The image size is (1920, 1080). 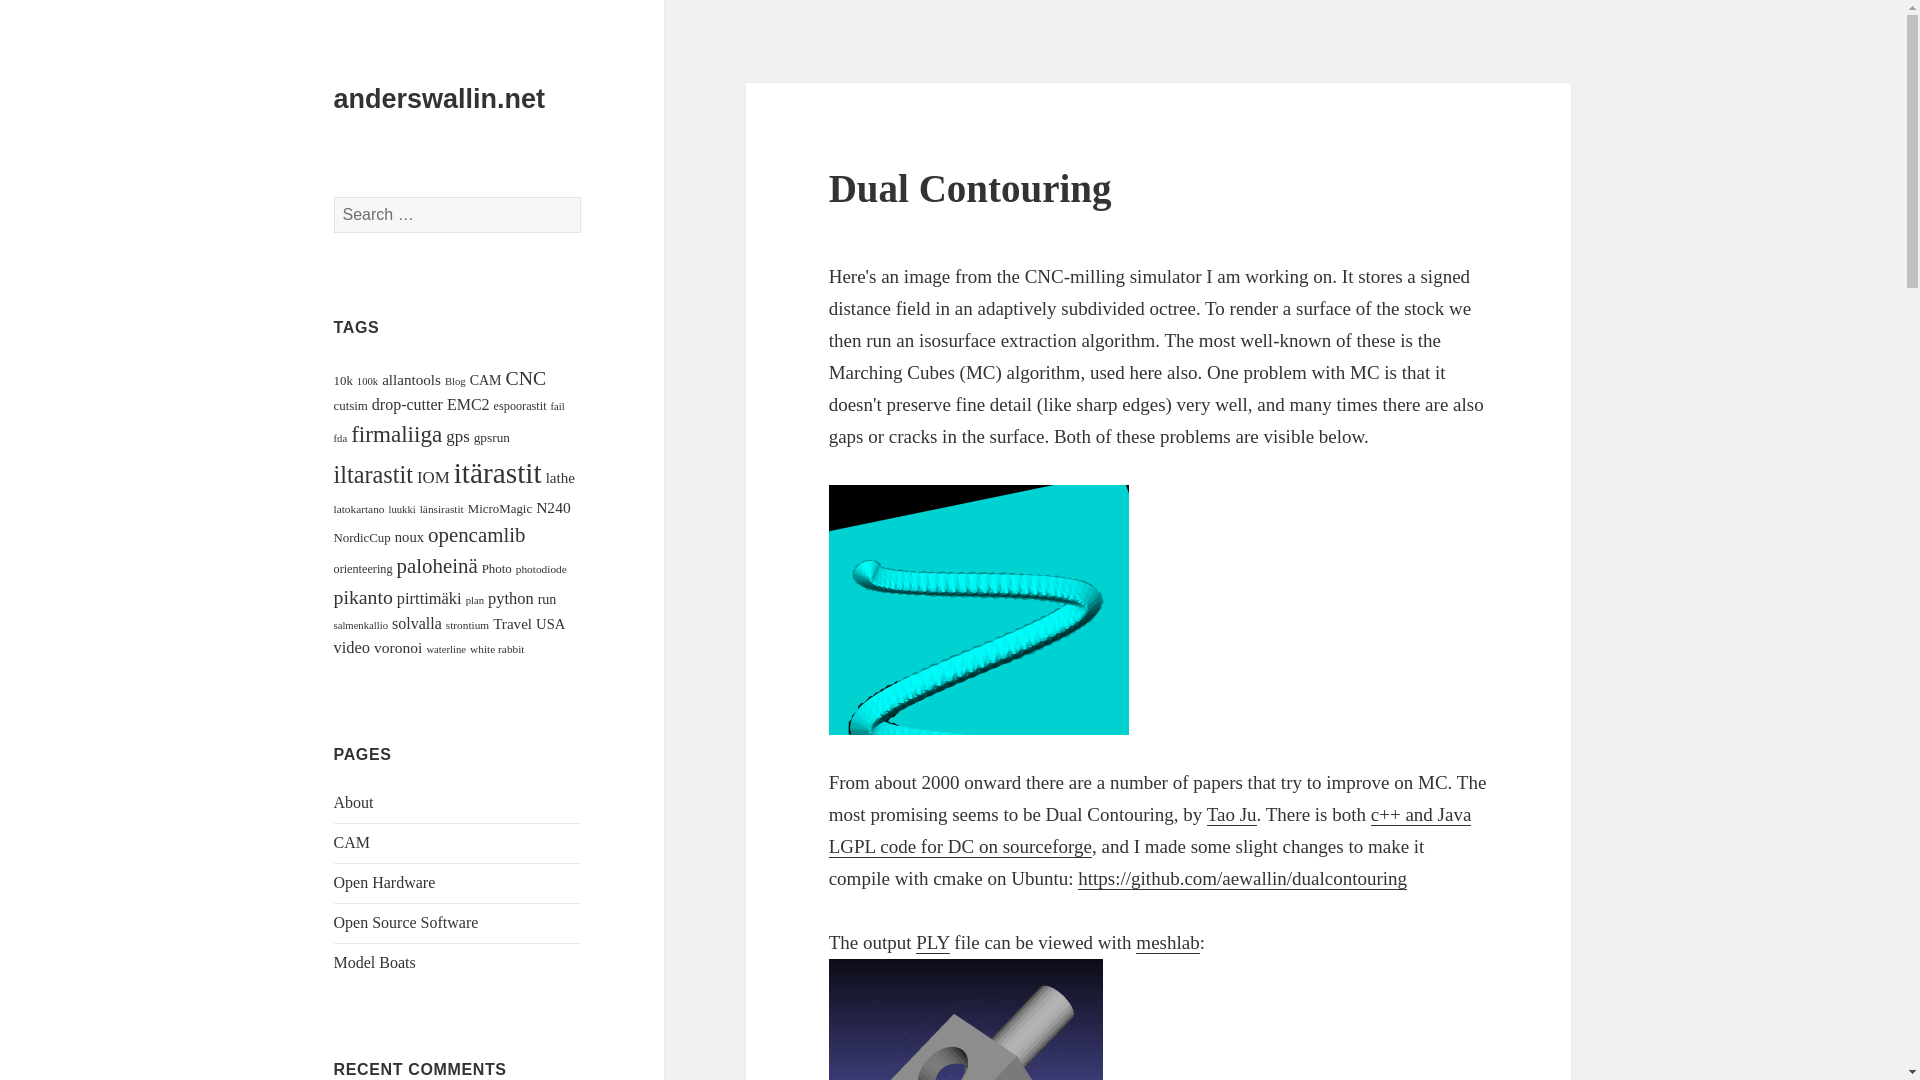 What do you see at coordinates (364, 568) in the screenshot?
I see `orienteering` at bounding box center [364, 568].